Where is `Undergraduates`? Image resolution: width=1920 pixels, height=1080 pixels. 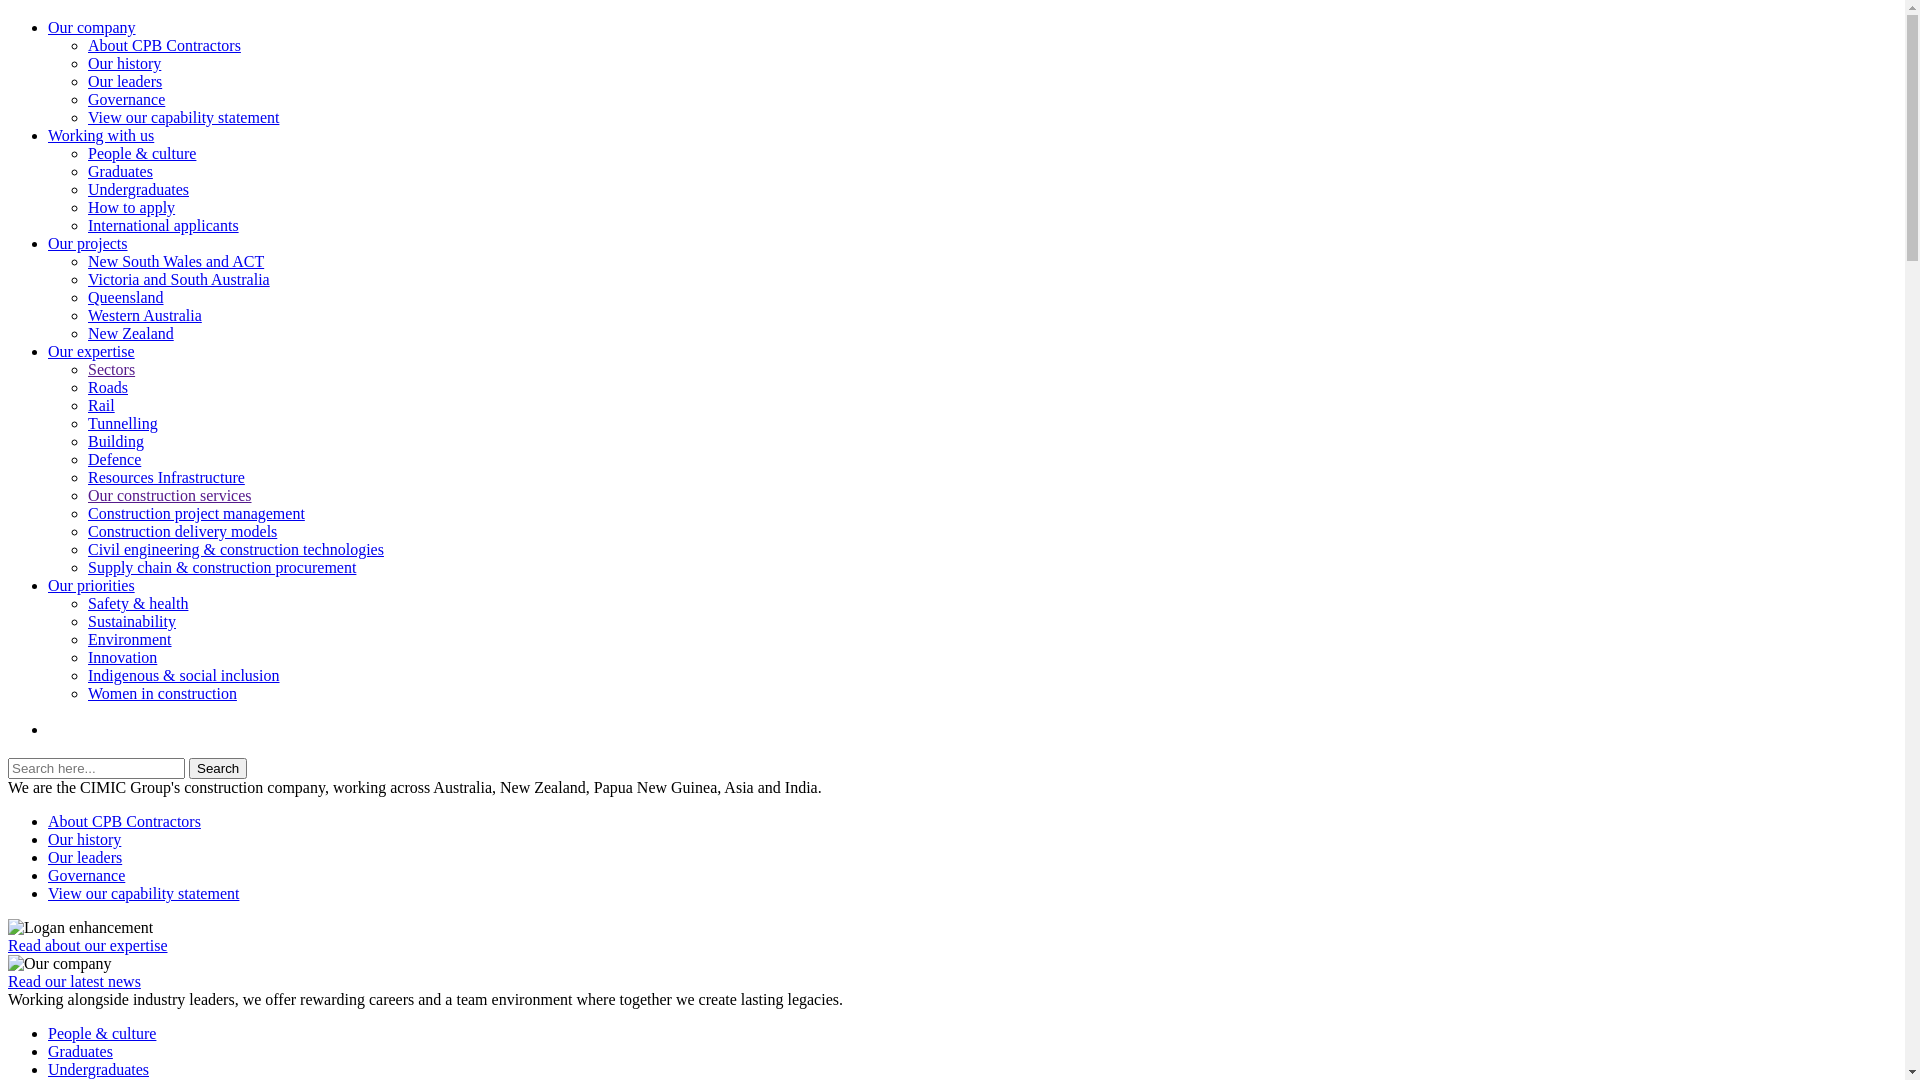
Undergraduates is located at coordinates (138, 190).